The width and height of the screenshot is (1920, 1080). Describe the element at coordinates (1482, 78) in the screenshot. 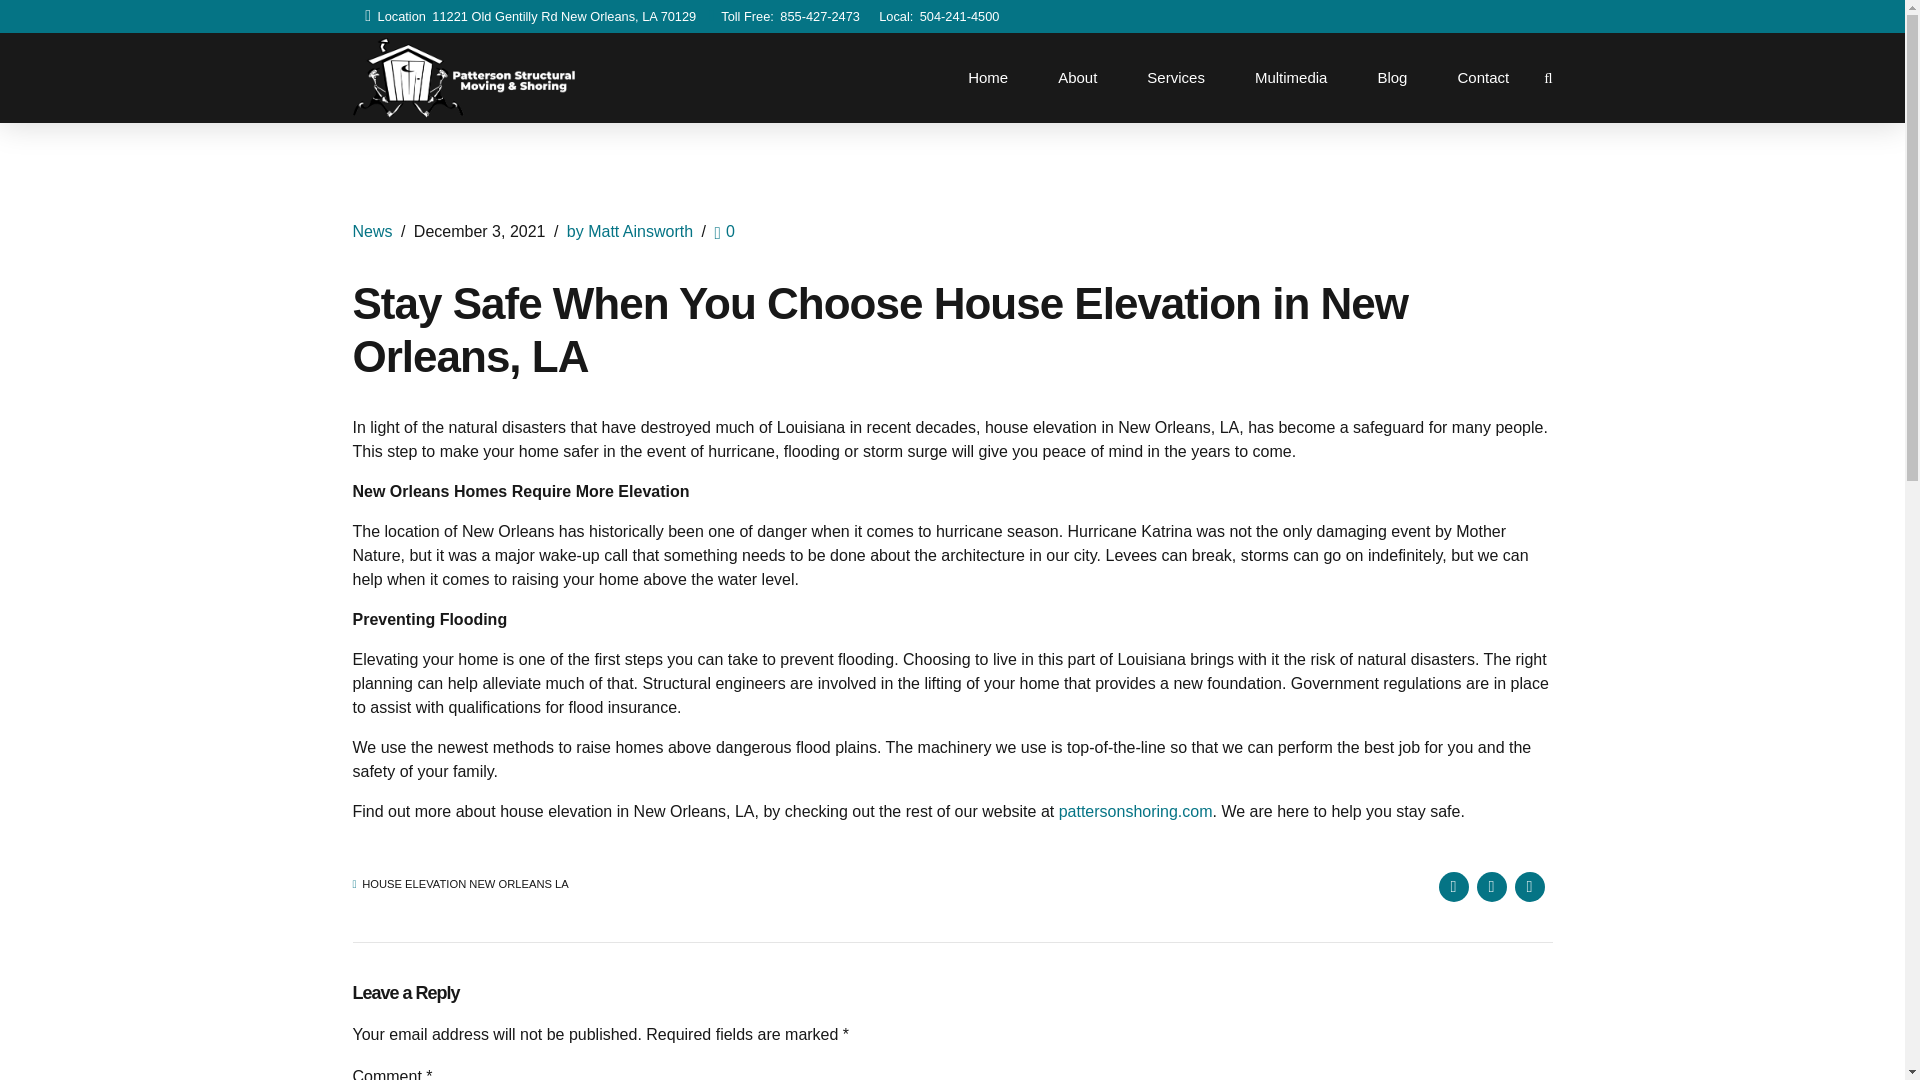

I see `Contact` at that location.